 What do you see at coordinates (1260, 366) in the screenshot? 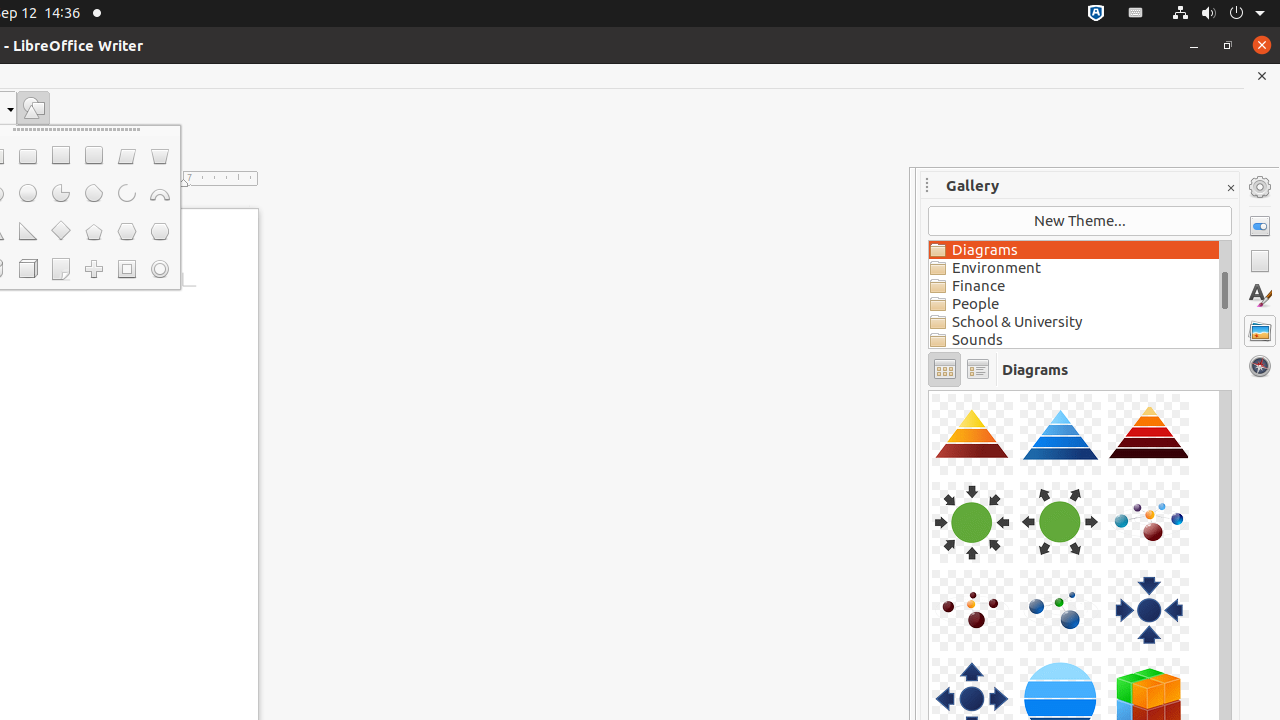
I see `Navigator` at bounding box center [1260, 366].